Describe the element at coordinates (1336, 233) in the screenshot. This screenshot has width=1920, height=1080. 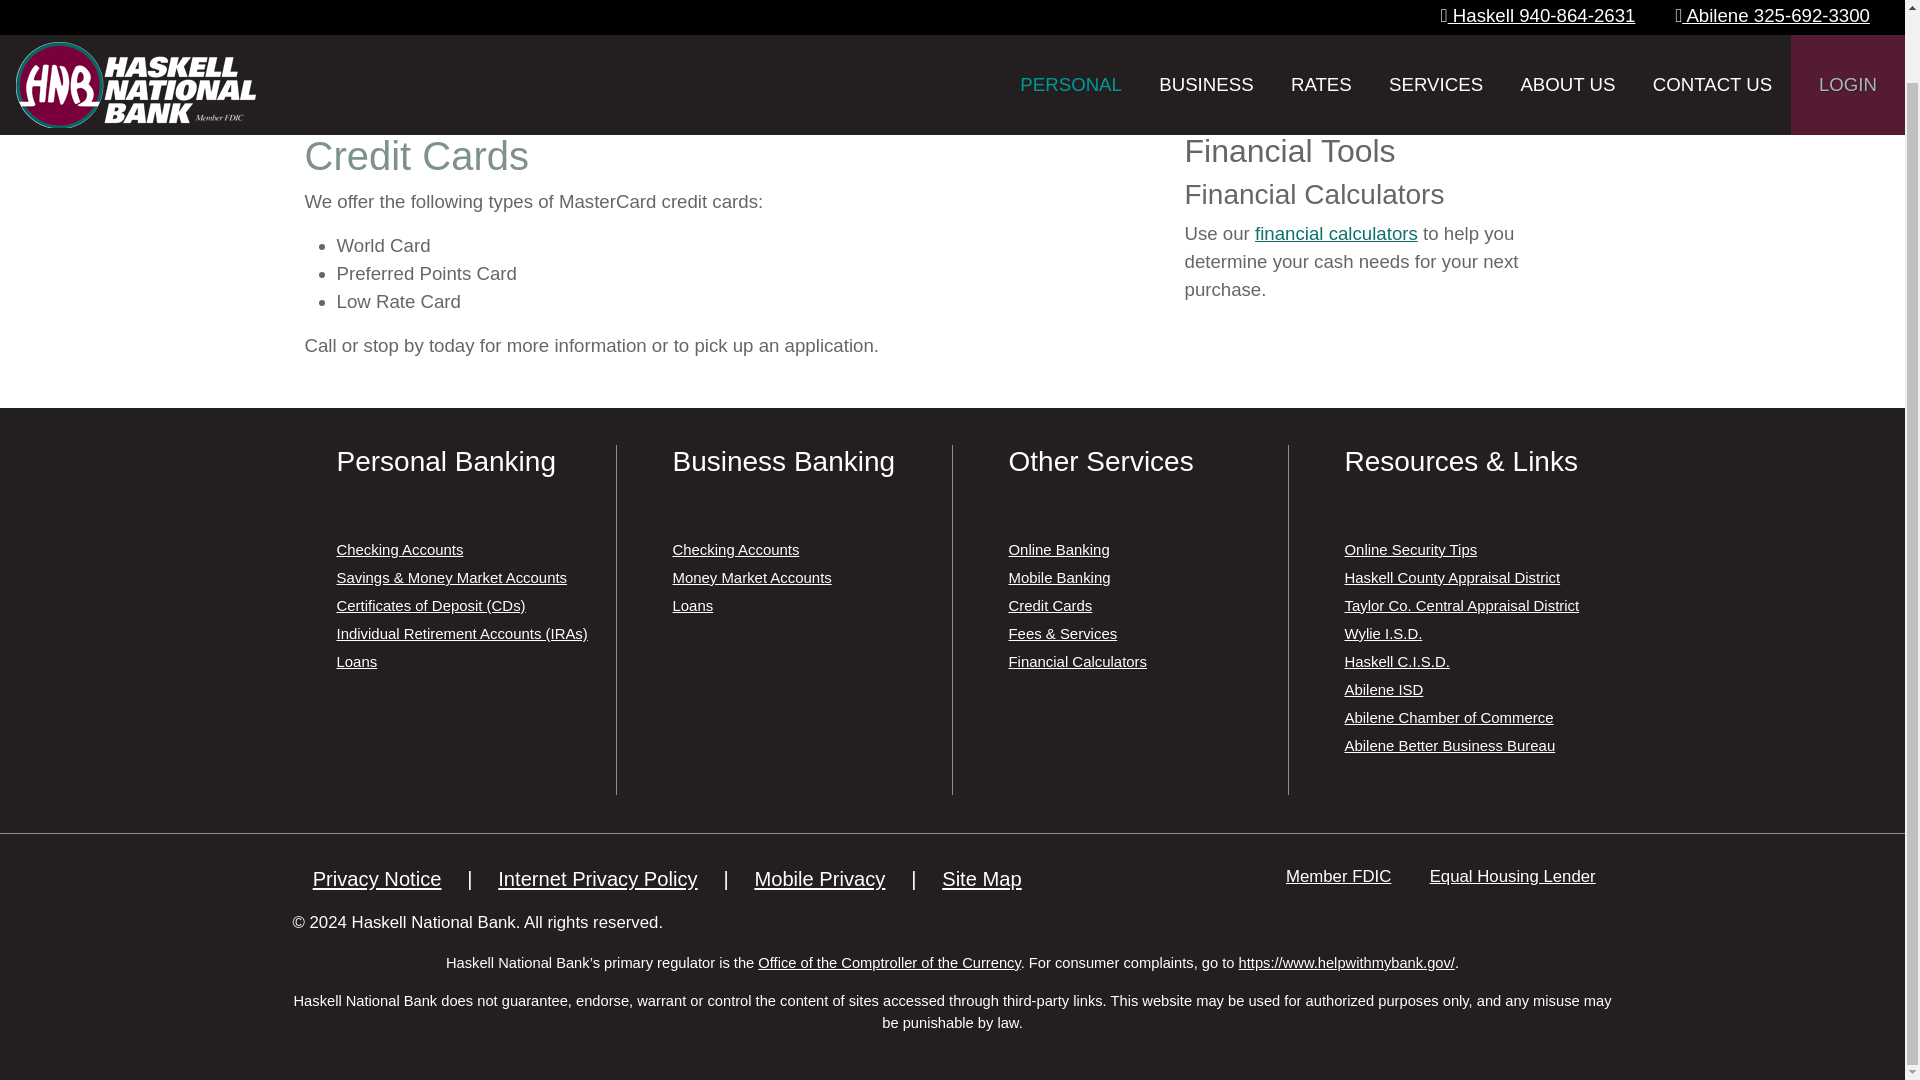
I see `financial calculators` at that location.